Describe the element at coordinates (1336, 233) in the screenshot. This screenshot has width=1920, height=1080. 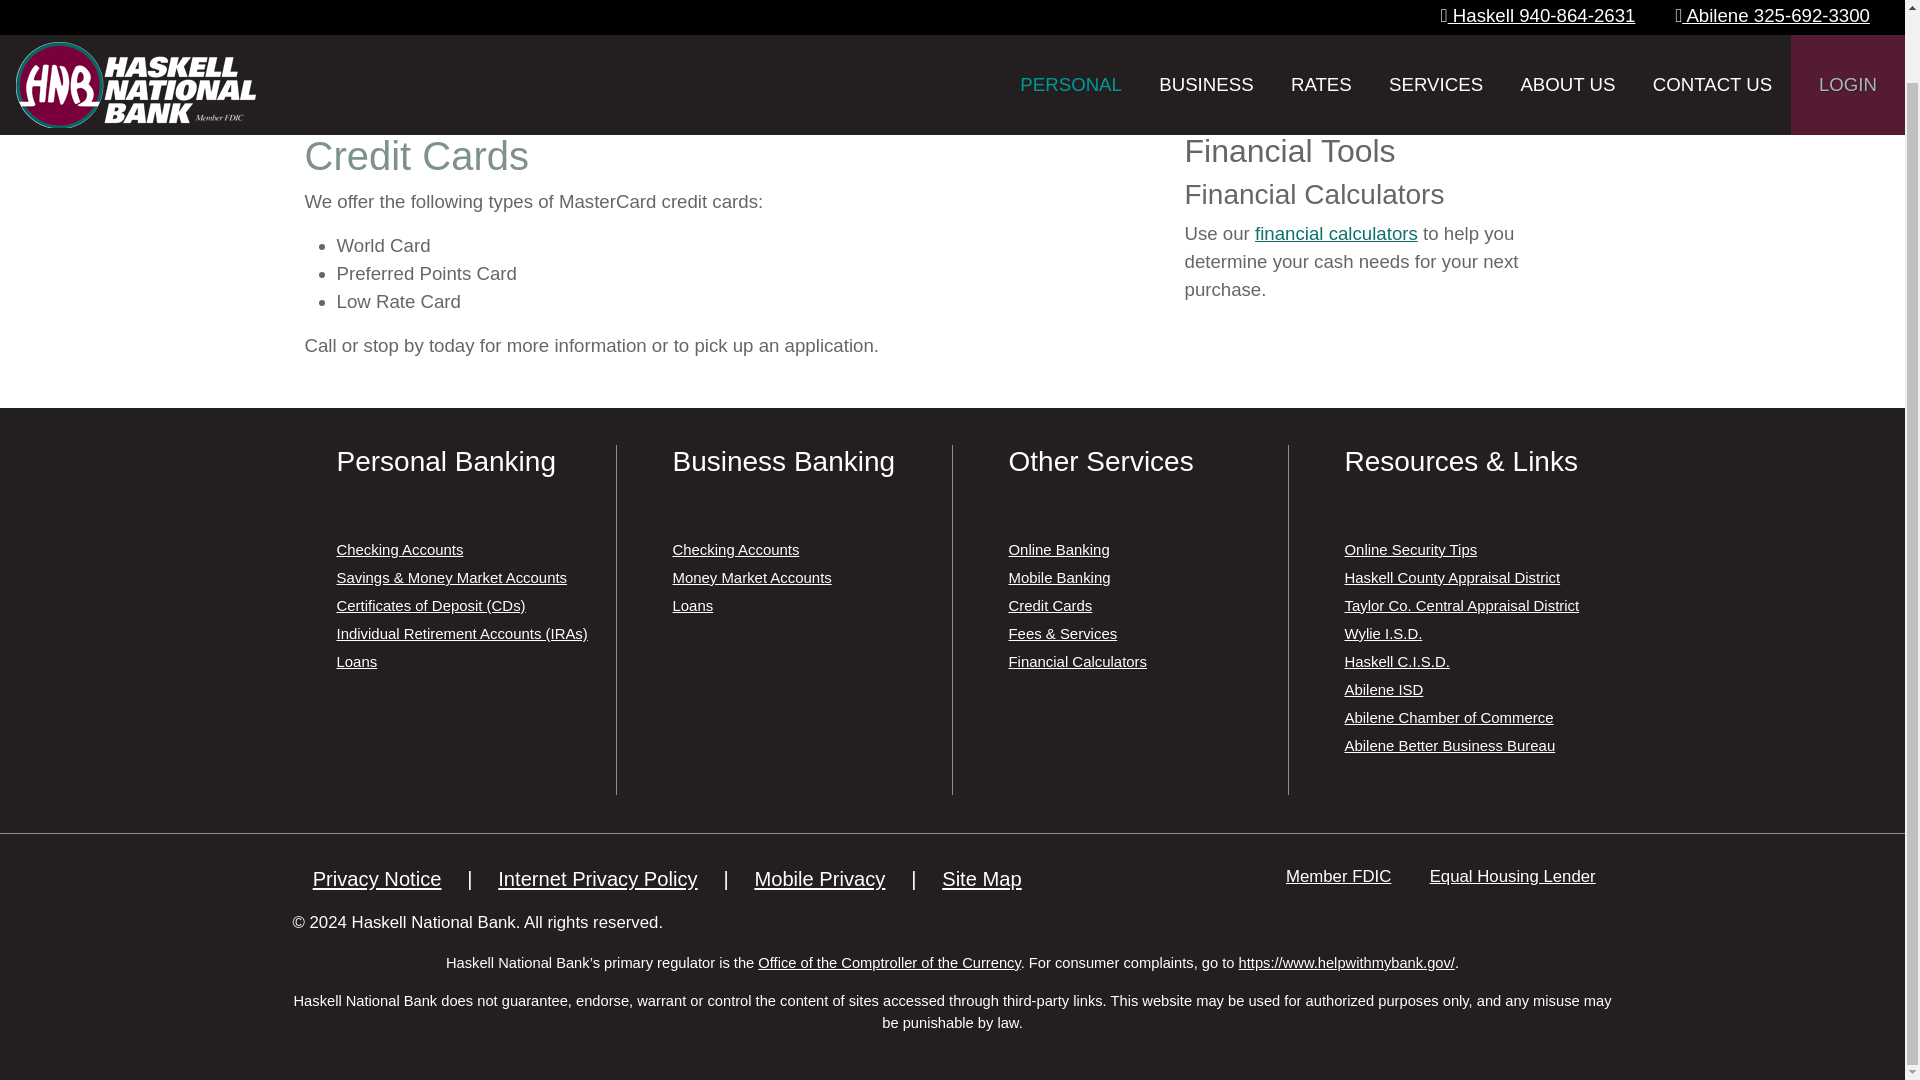
I see `financial calculators` at that location.